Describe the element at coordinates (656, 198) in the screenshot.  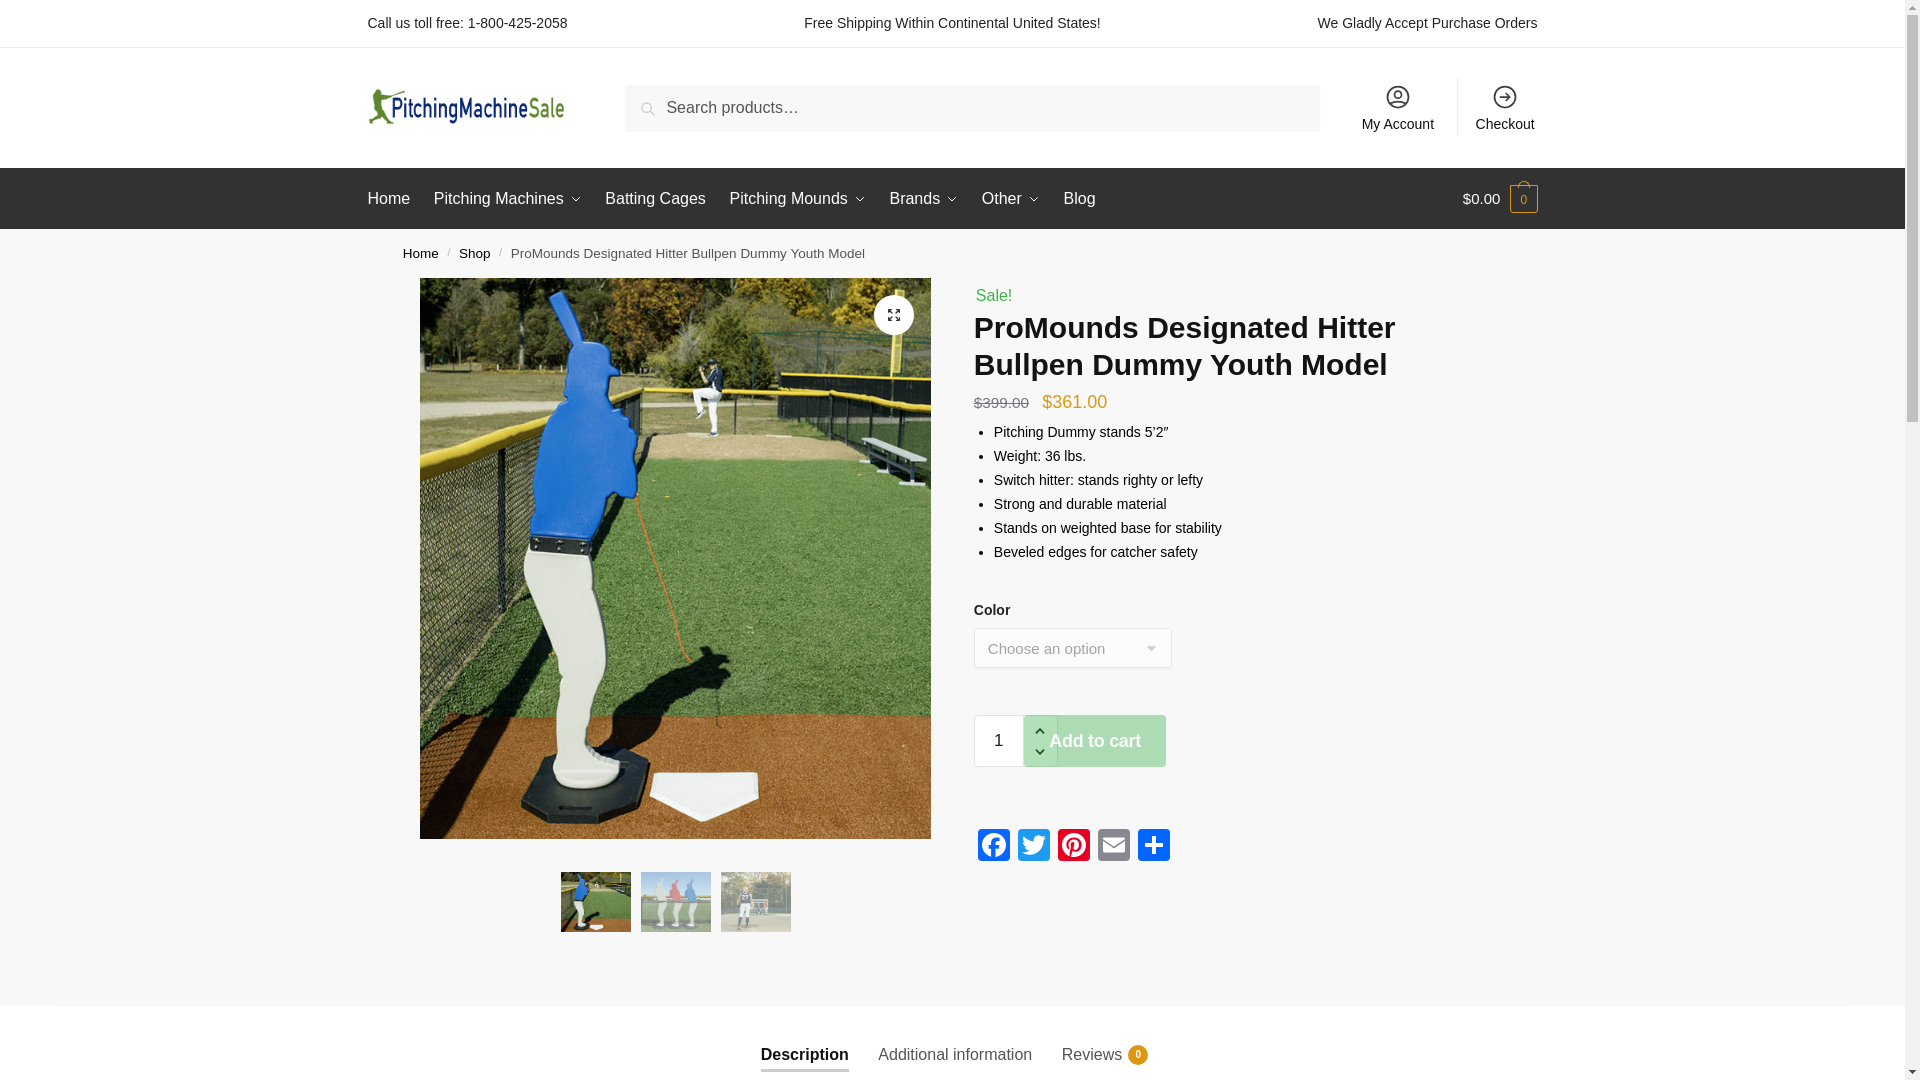
I see `Batting Cages` at that location.